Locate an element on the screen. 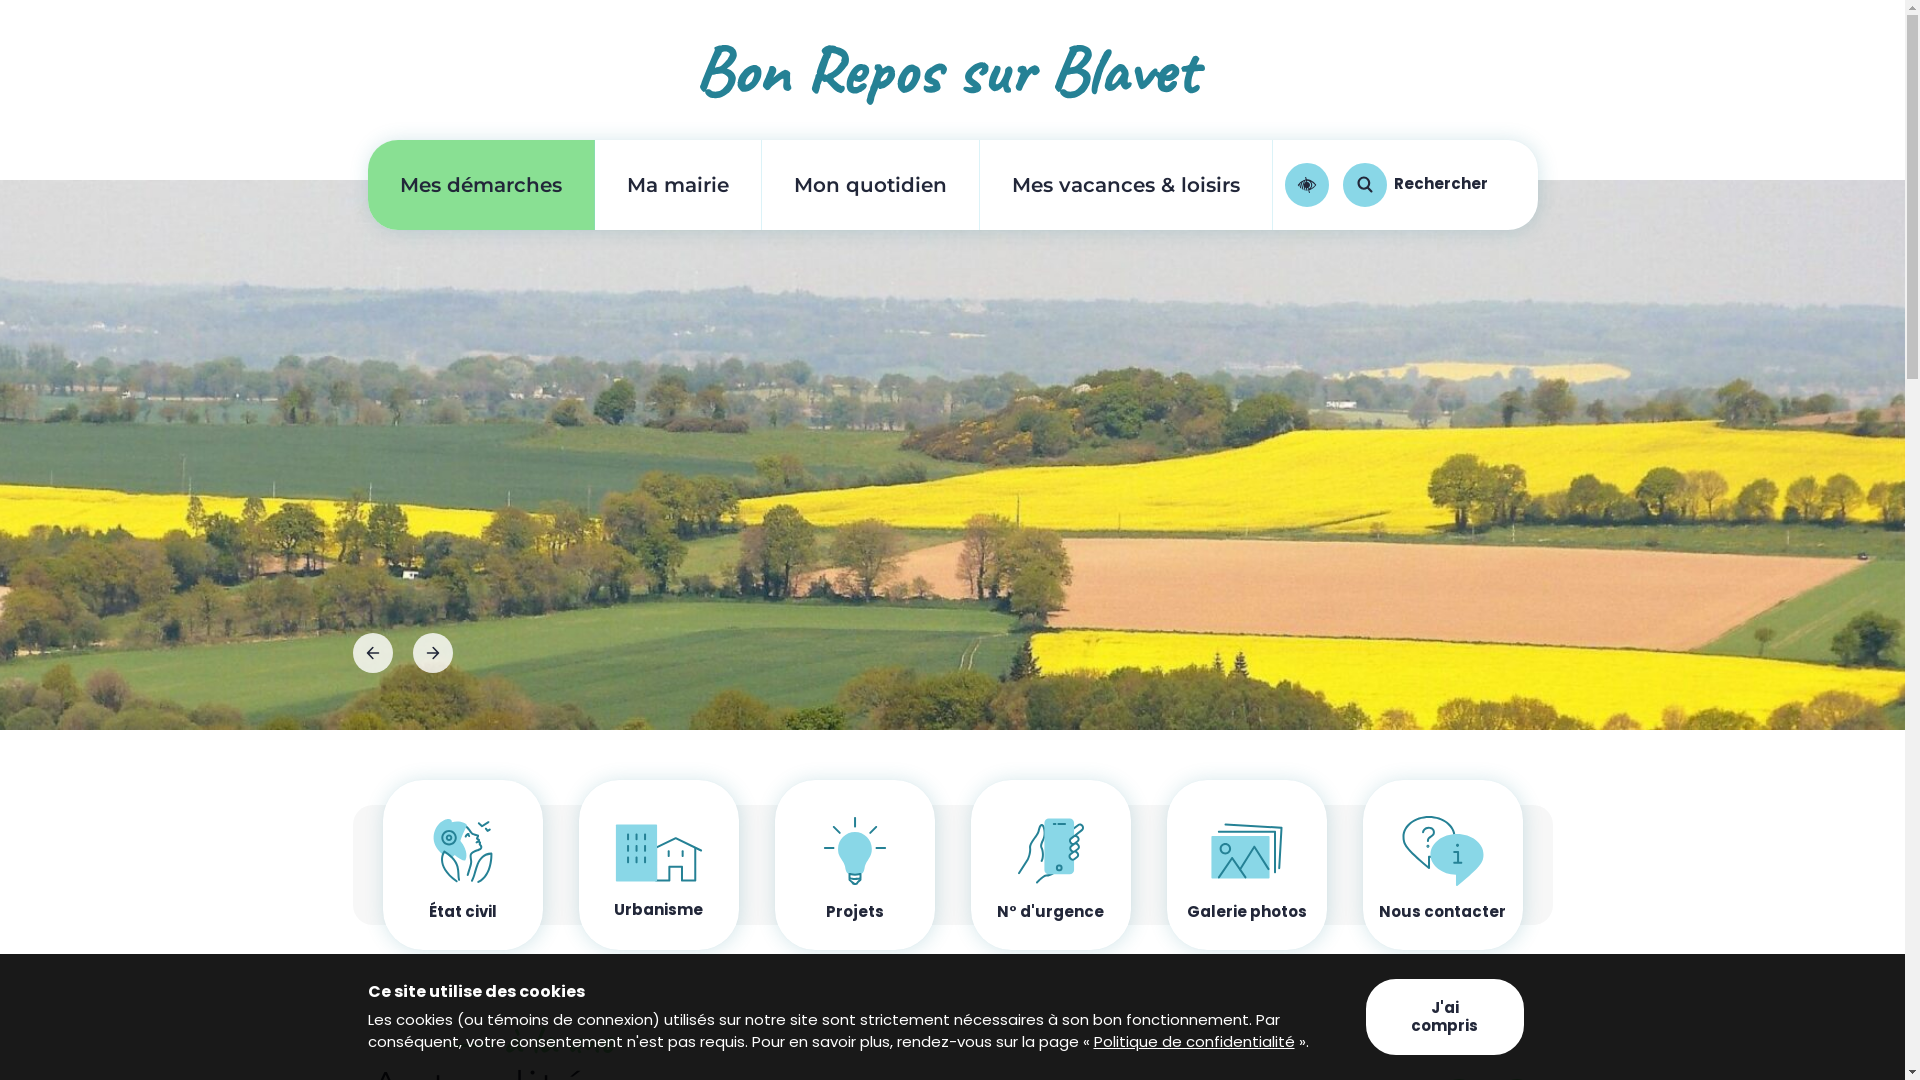 The width and height of the screenshot is (1920, 1080). Mon quotidien is located at coordinates (870, 185).